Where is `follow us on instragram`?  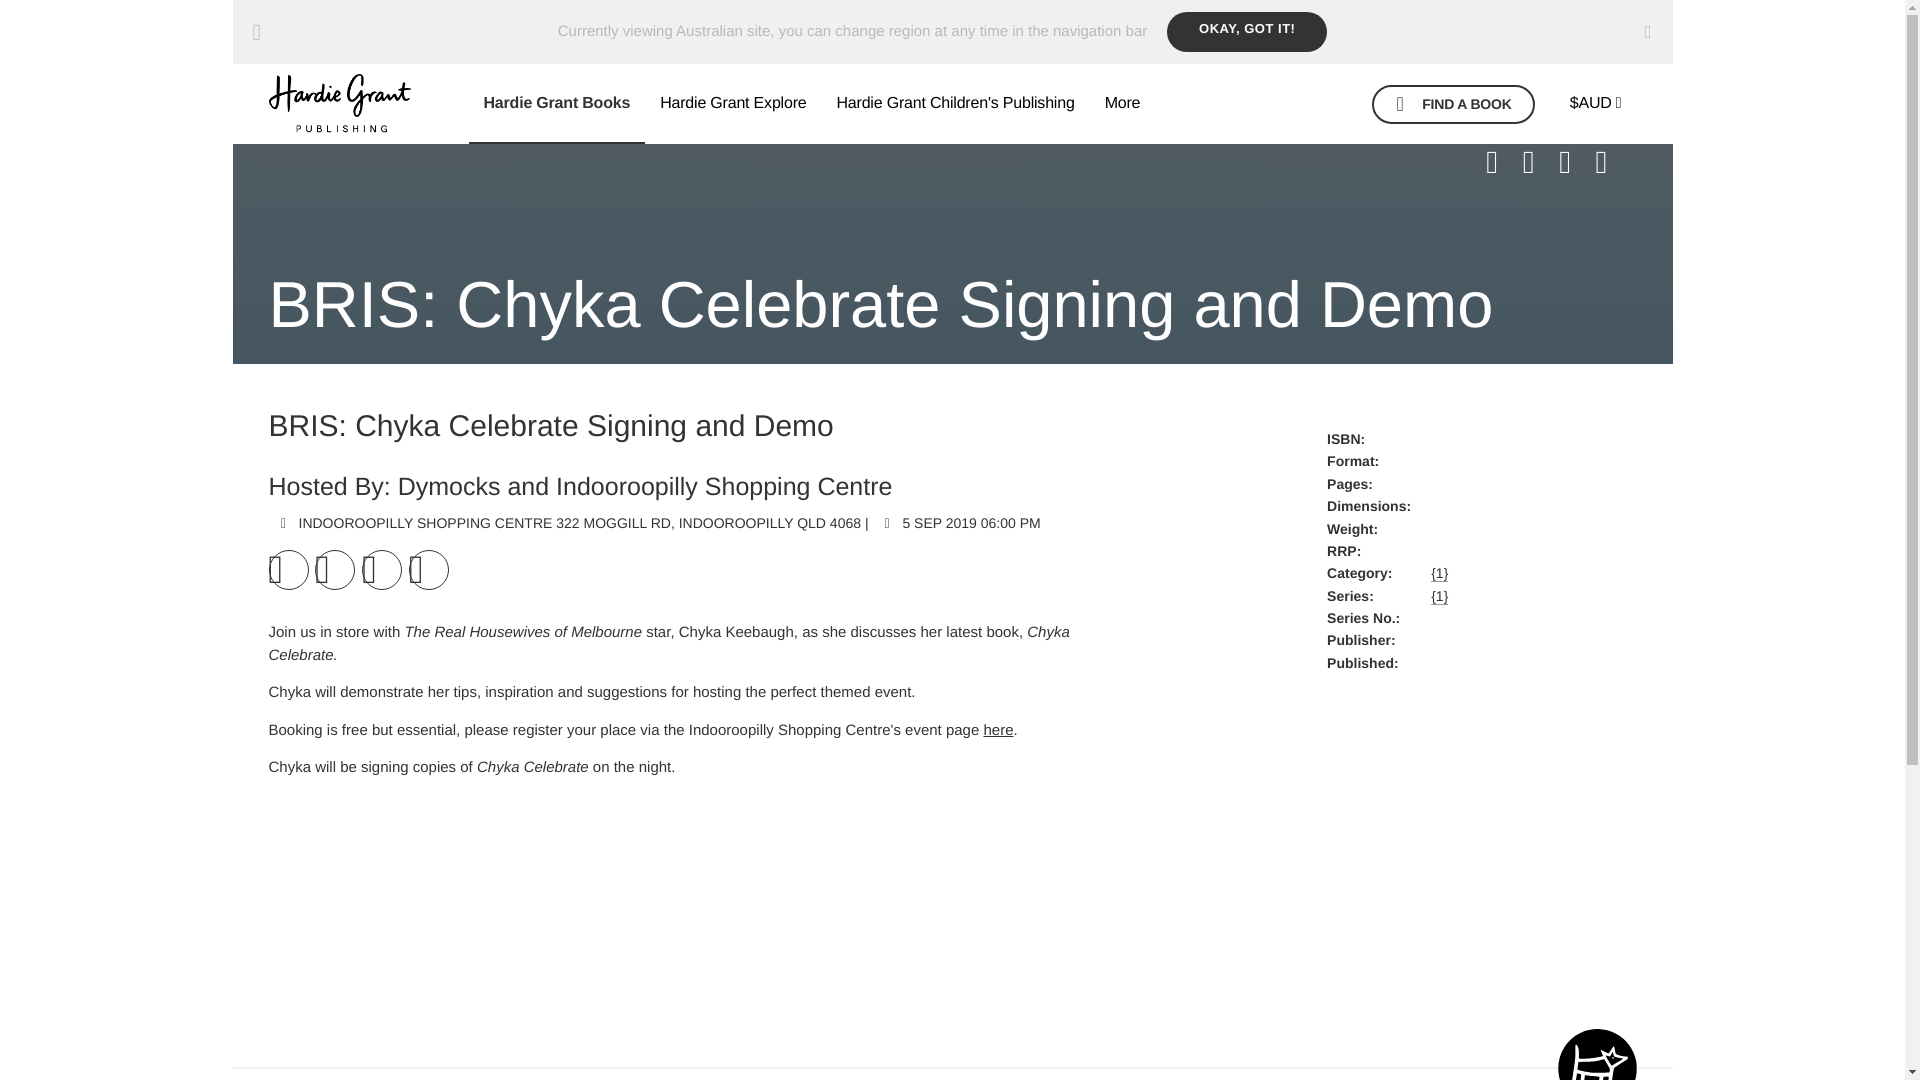 follow us on instragram is located at coordinates (1575, 162).